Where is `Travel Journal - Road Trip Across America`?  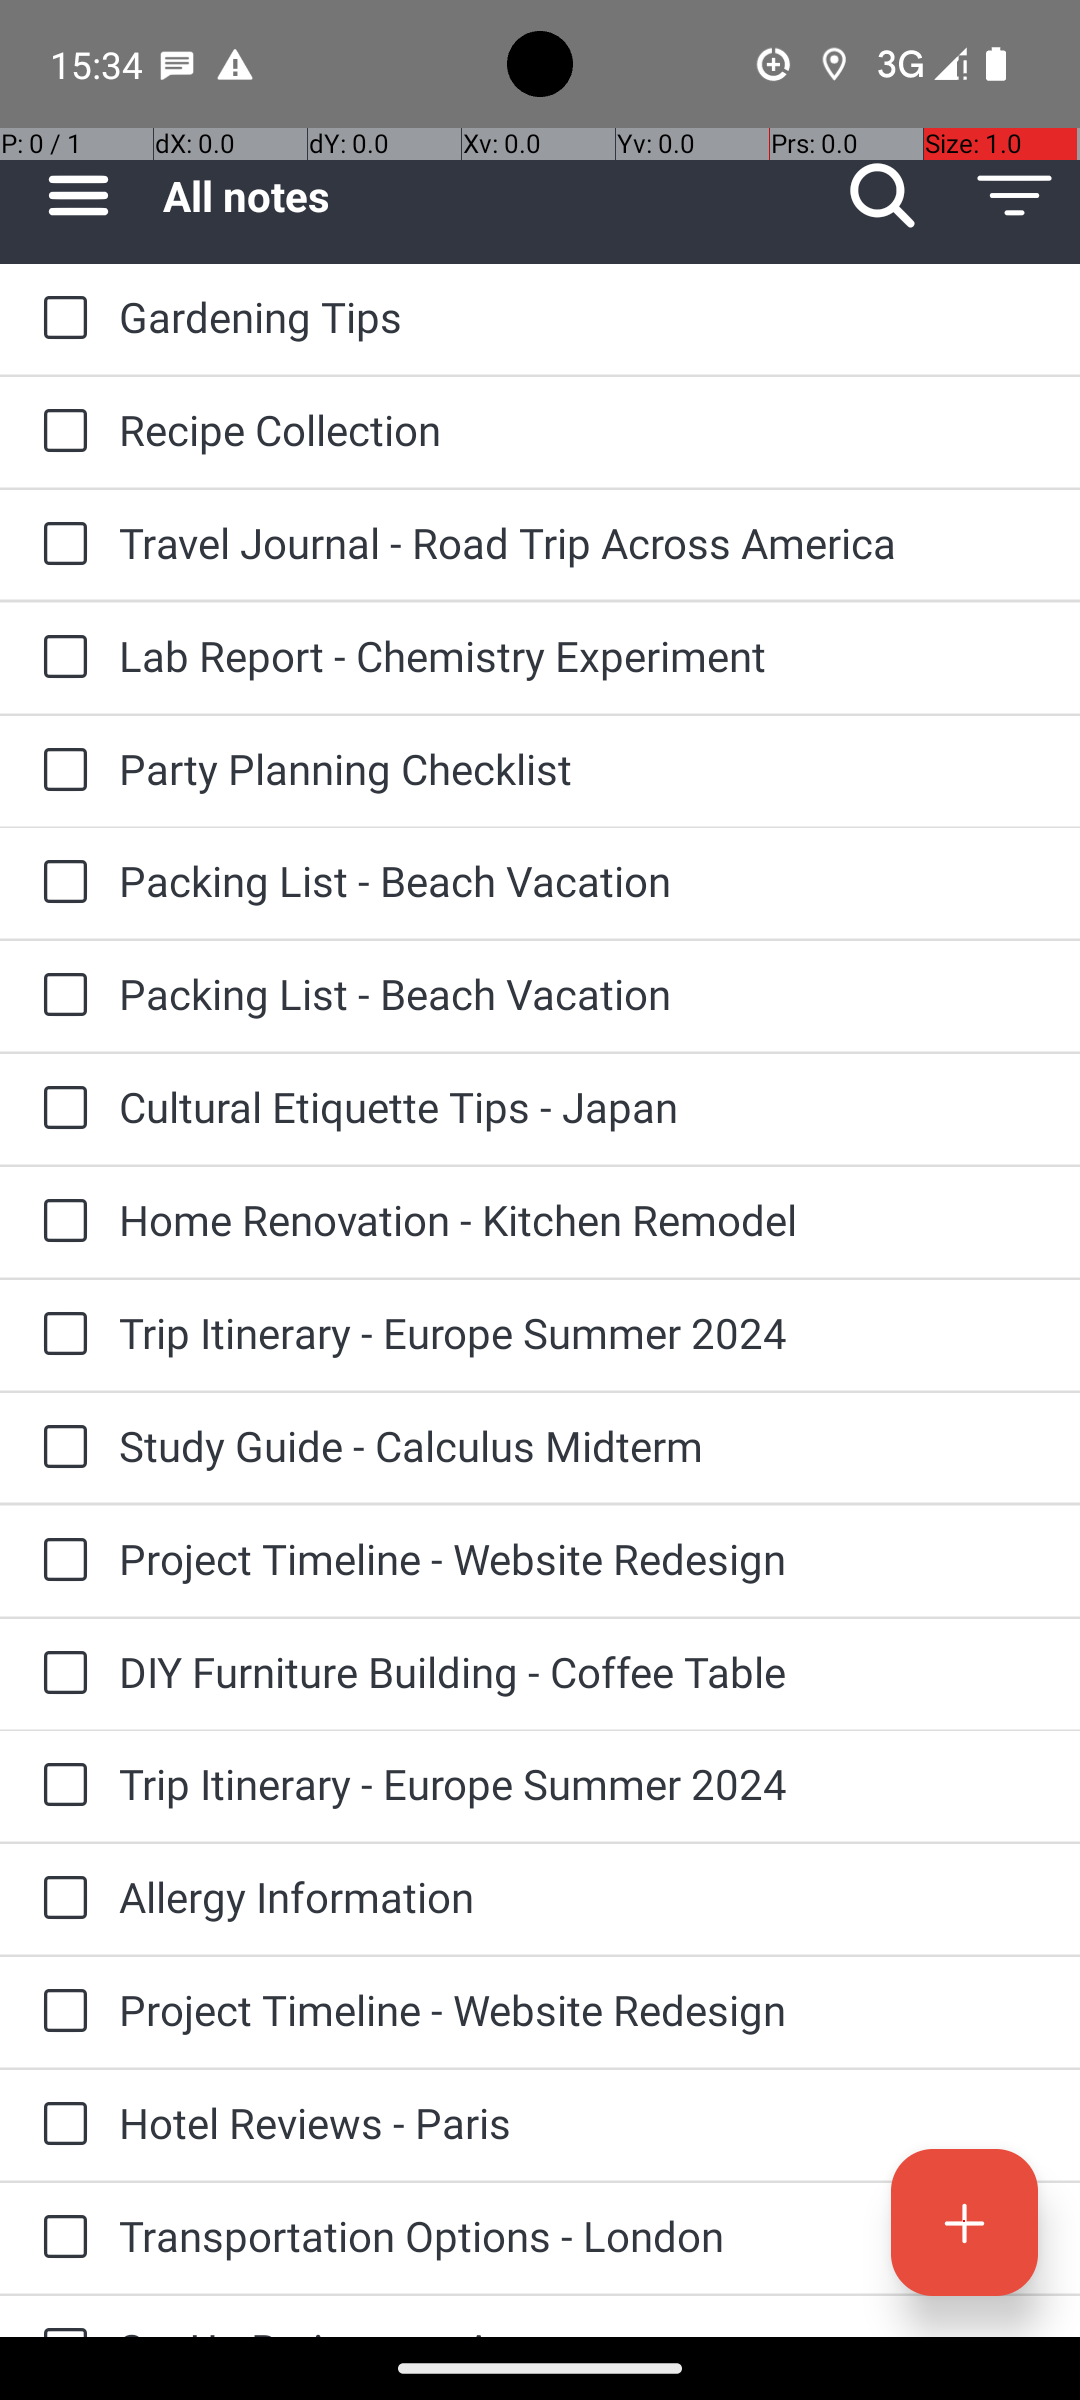
Travel Journal - Road Trip Across America is located at coordinates (580, 542).